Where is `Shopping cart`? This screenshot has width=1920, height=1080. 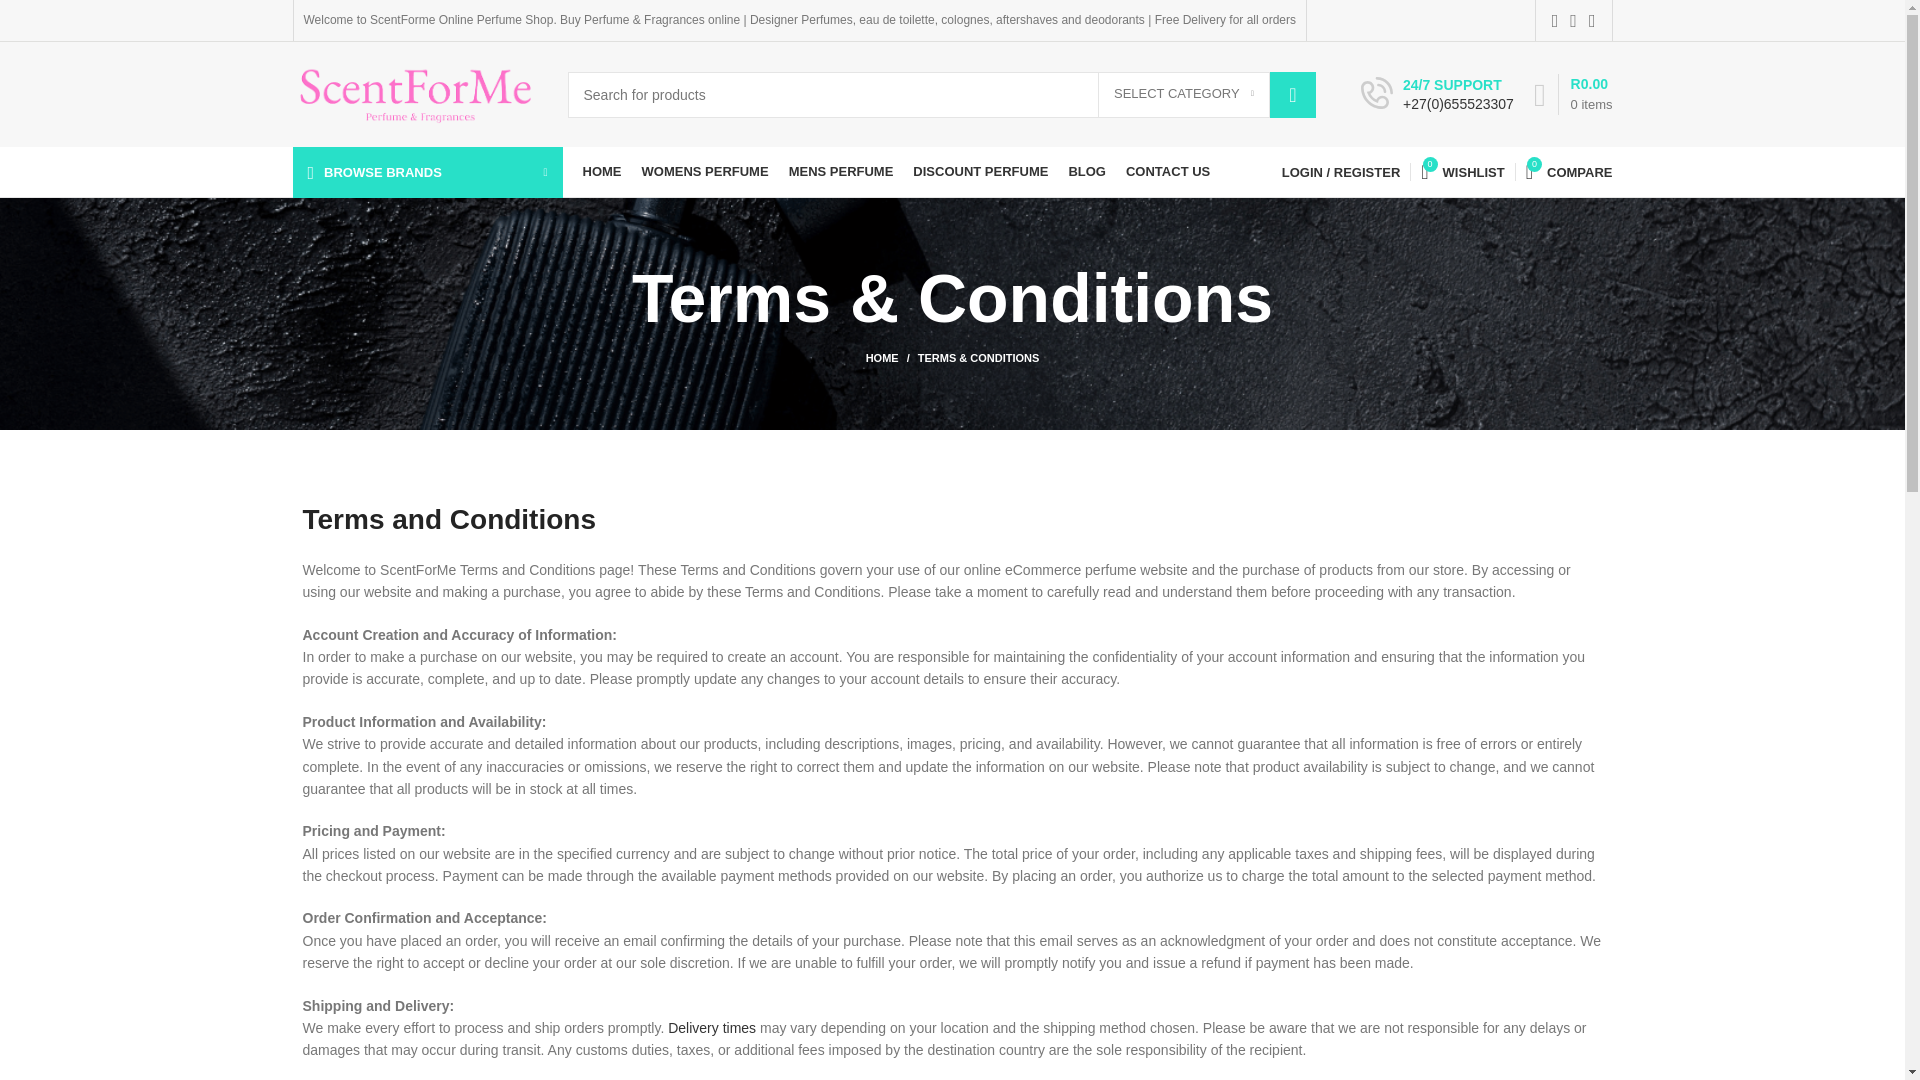 Shopping cart is located at coordinates (1573, 94).